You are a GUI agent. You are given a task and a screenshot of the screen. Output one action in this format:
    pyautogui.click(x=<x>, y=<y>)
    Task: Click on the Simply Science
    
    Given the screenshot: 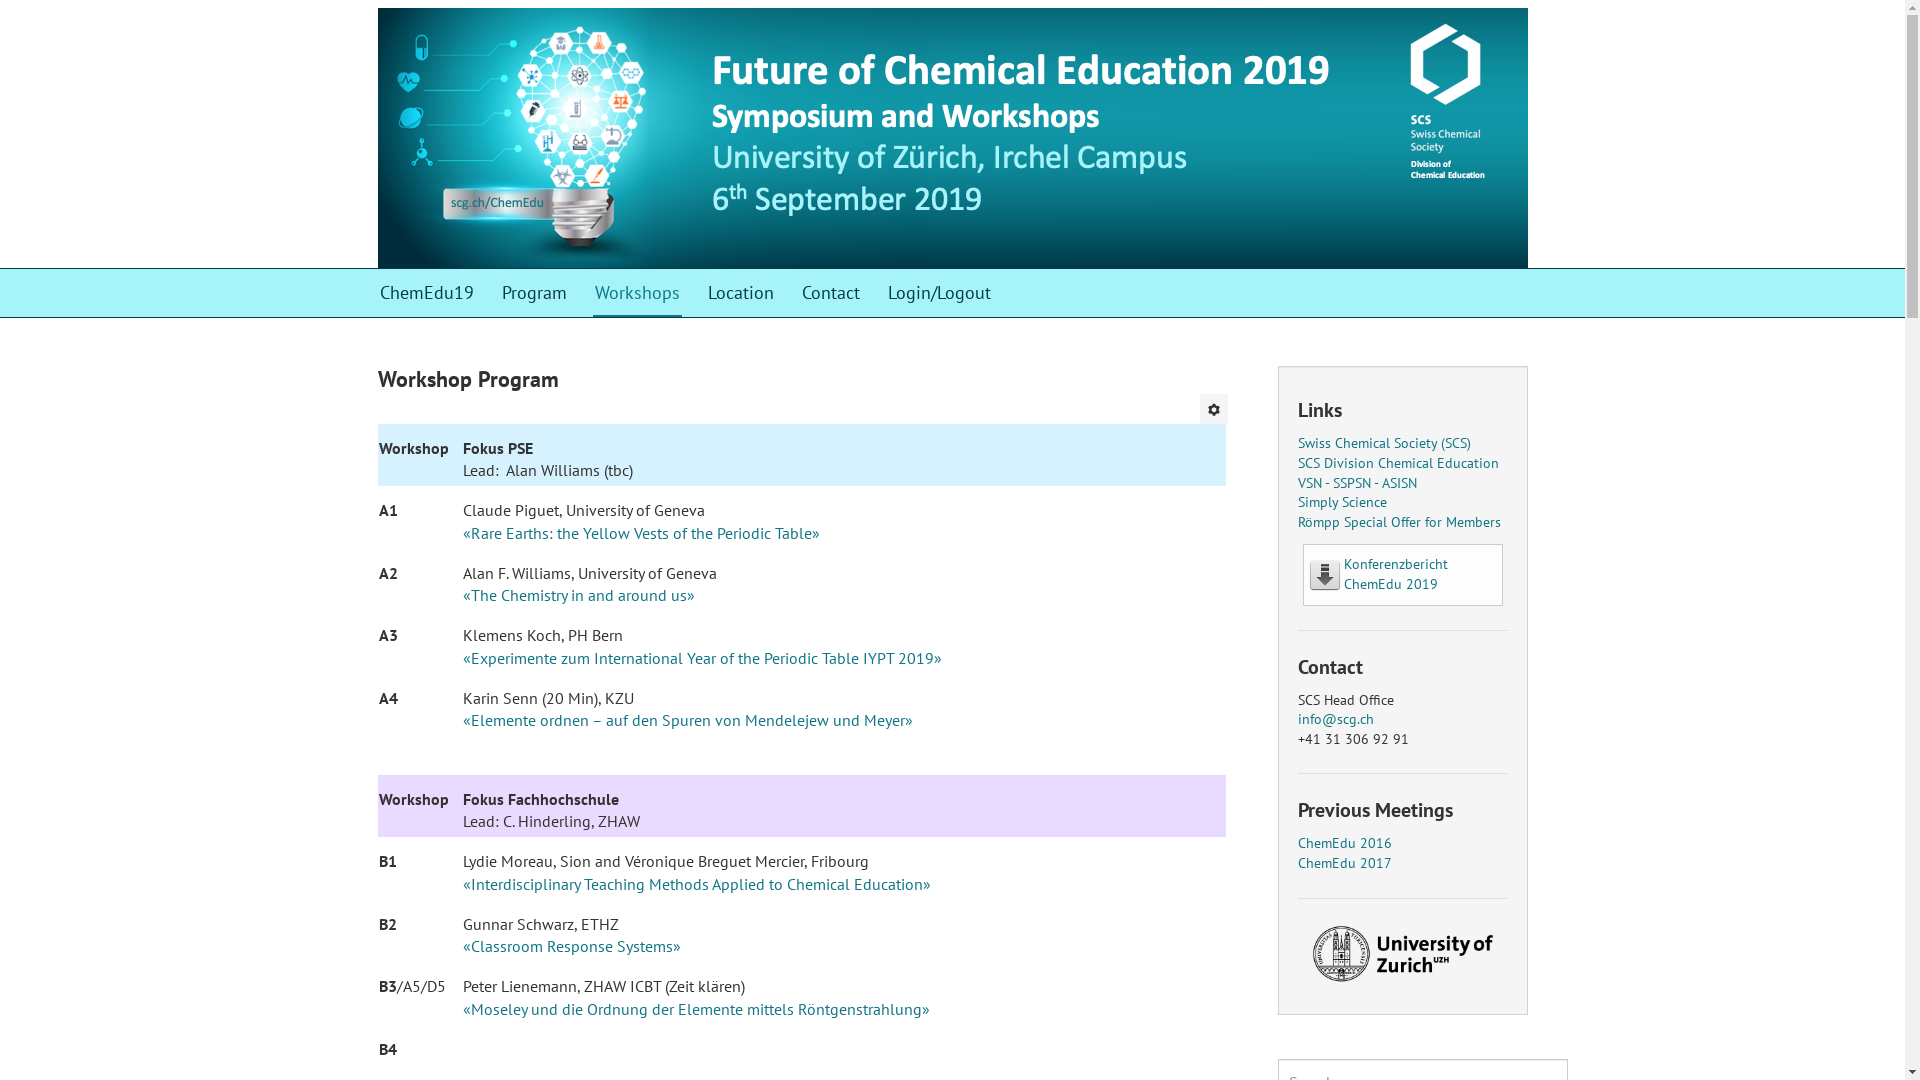 What is the action you would take?
    pyautogui.click(x=1342, y=502)
    